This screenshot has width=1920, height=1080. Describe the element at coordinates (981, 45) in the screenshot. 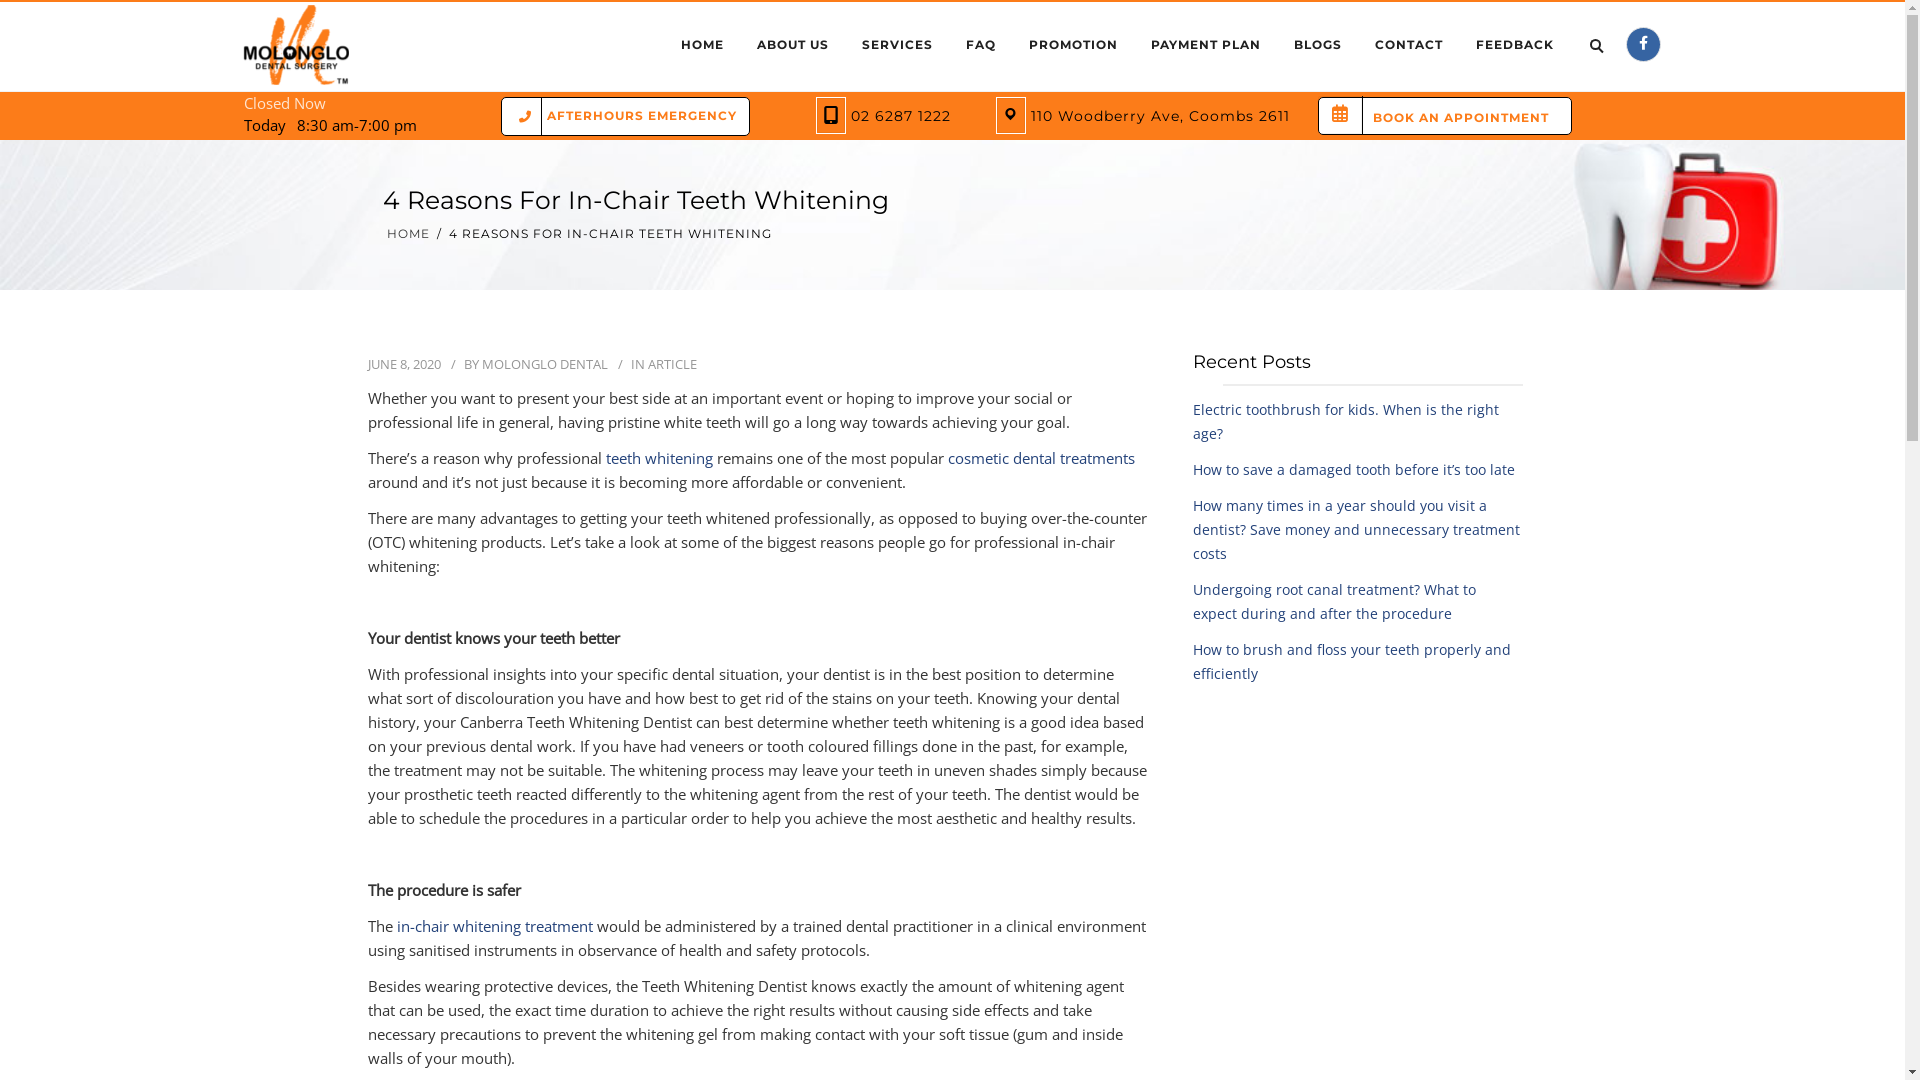

I see `FAQ` at that location.